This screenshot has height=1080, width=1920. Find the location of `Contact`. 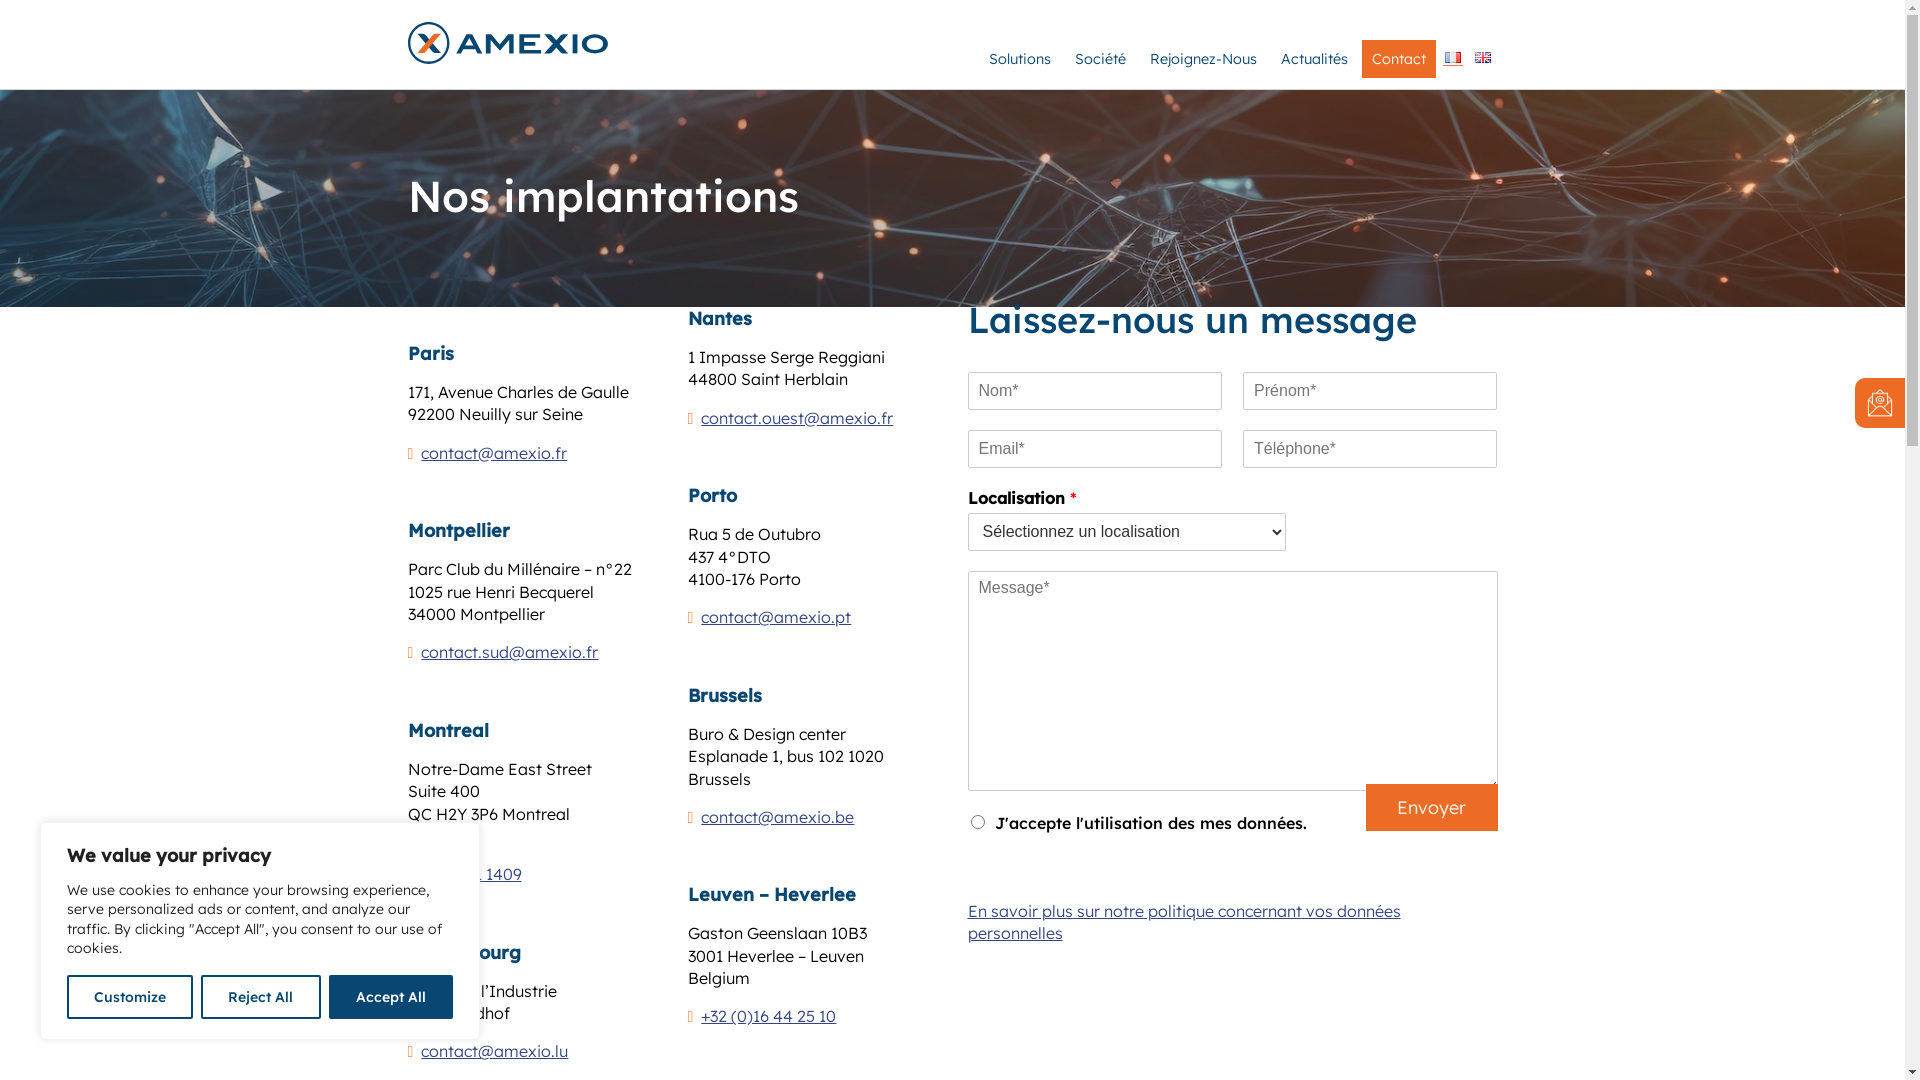

Contact is located at coordinates (1399, 58).